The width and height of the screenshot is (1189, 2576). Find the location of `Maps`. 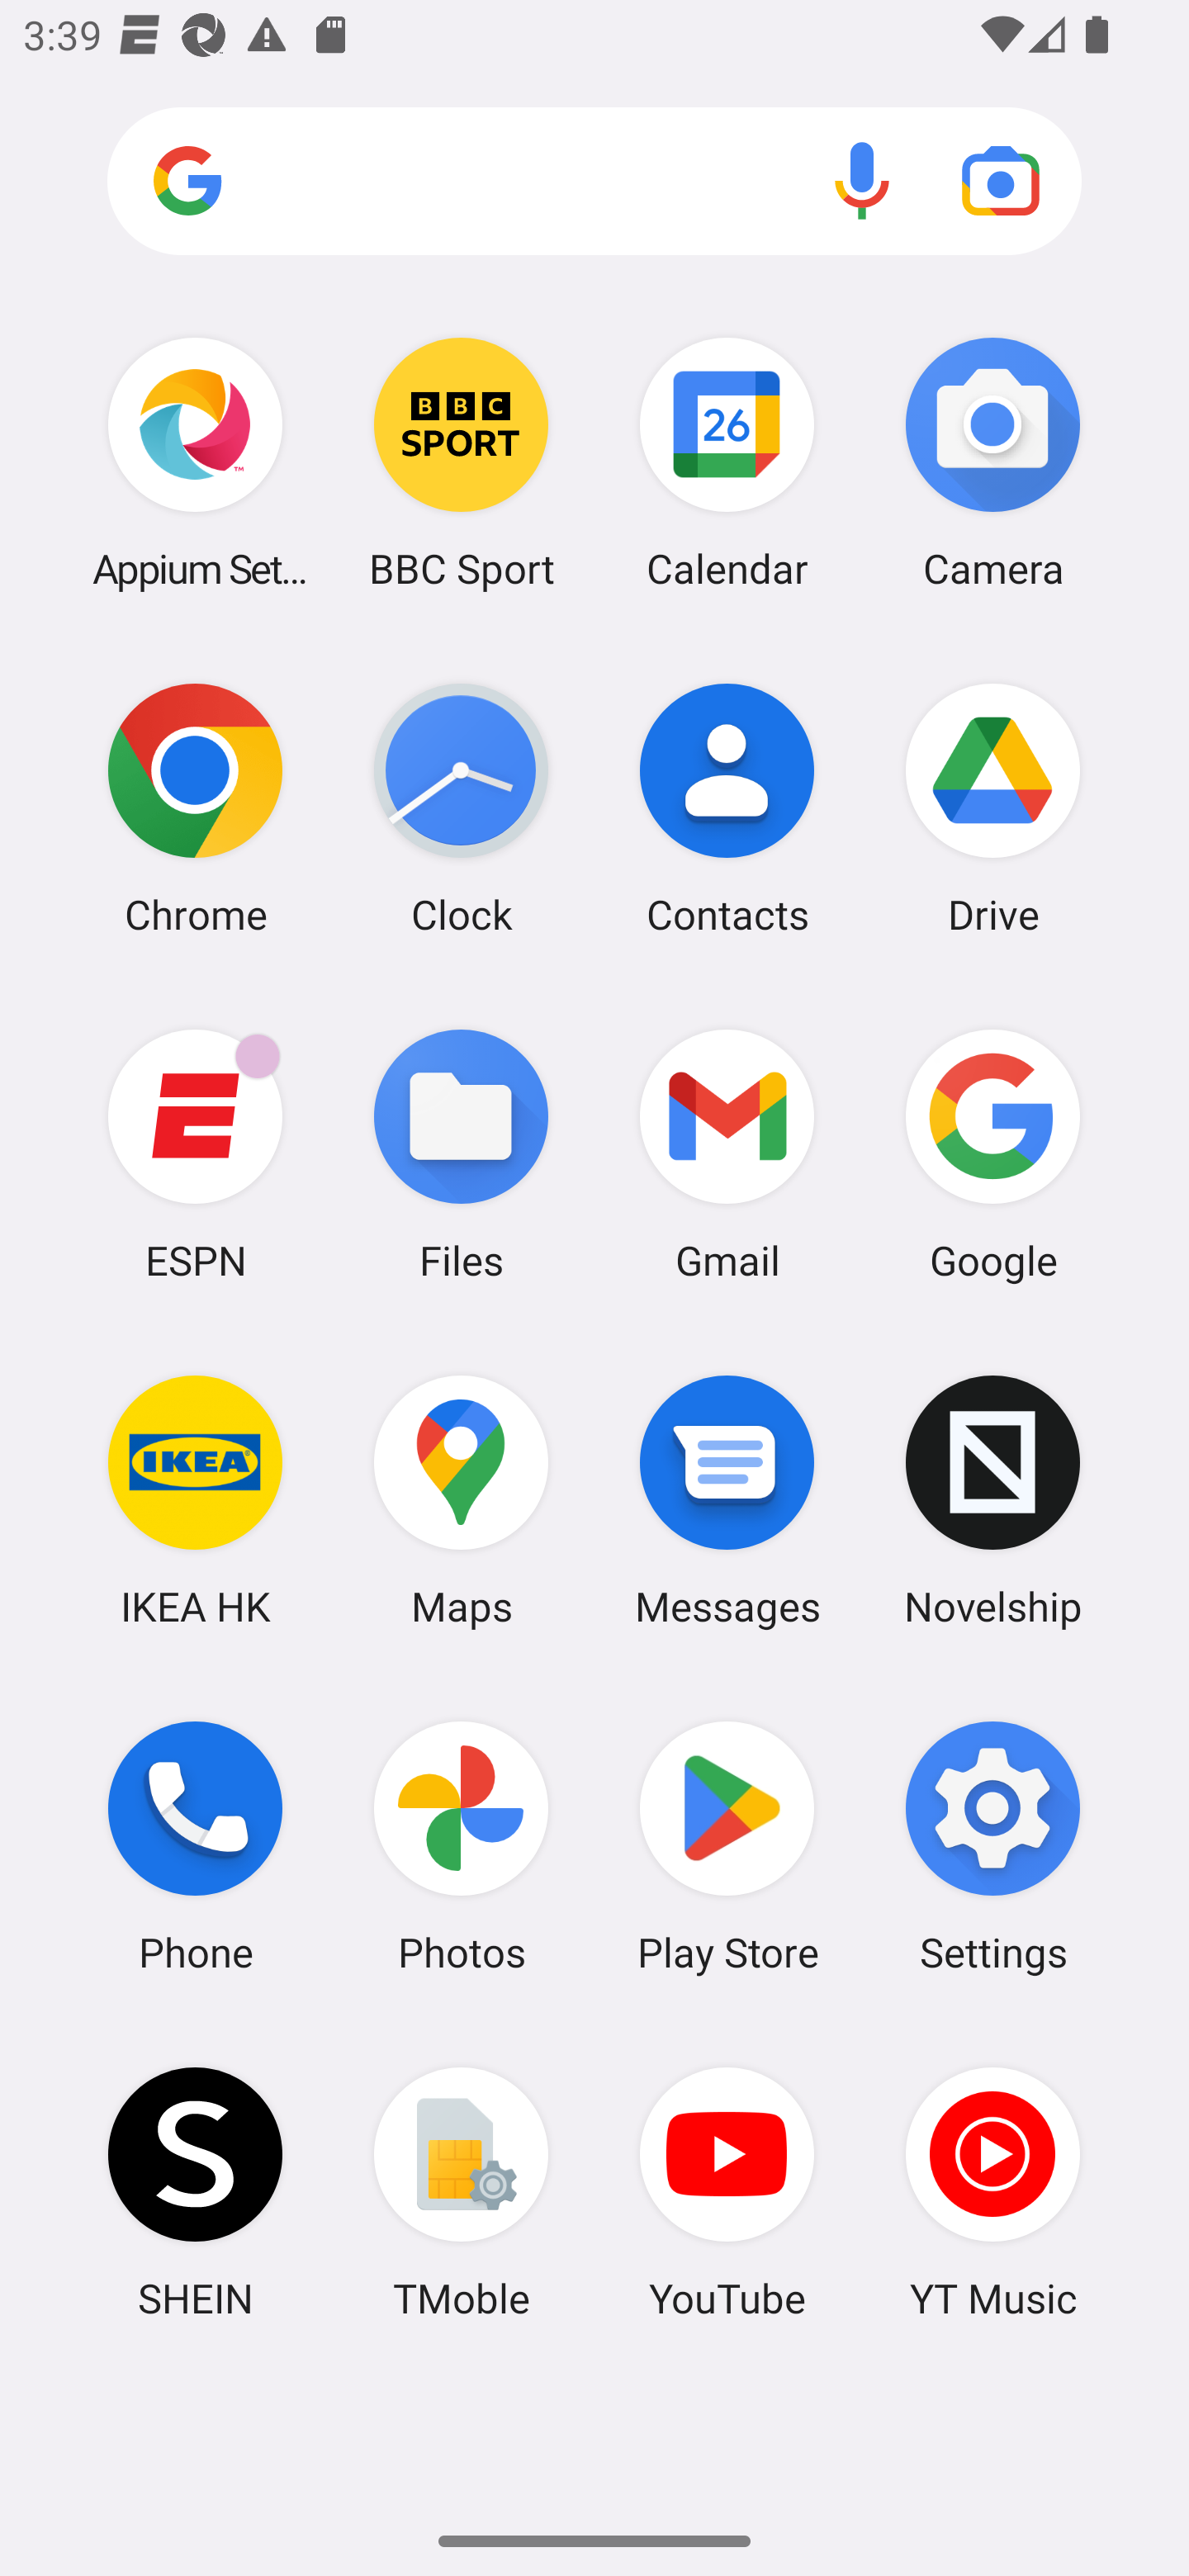

Maps is located at coordinates (461, 1500).